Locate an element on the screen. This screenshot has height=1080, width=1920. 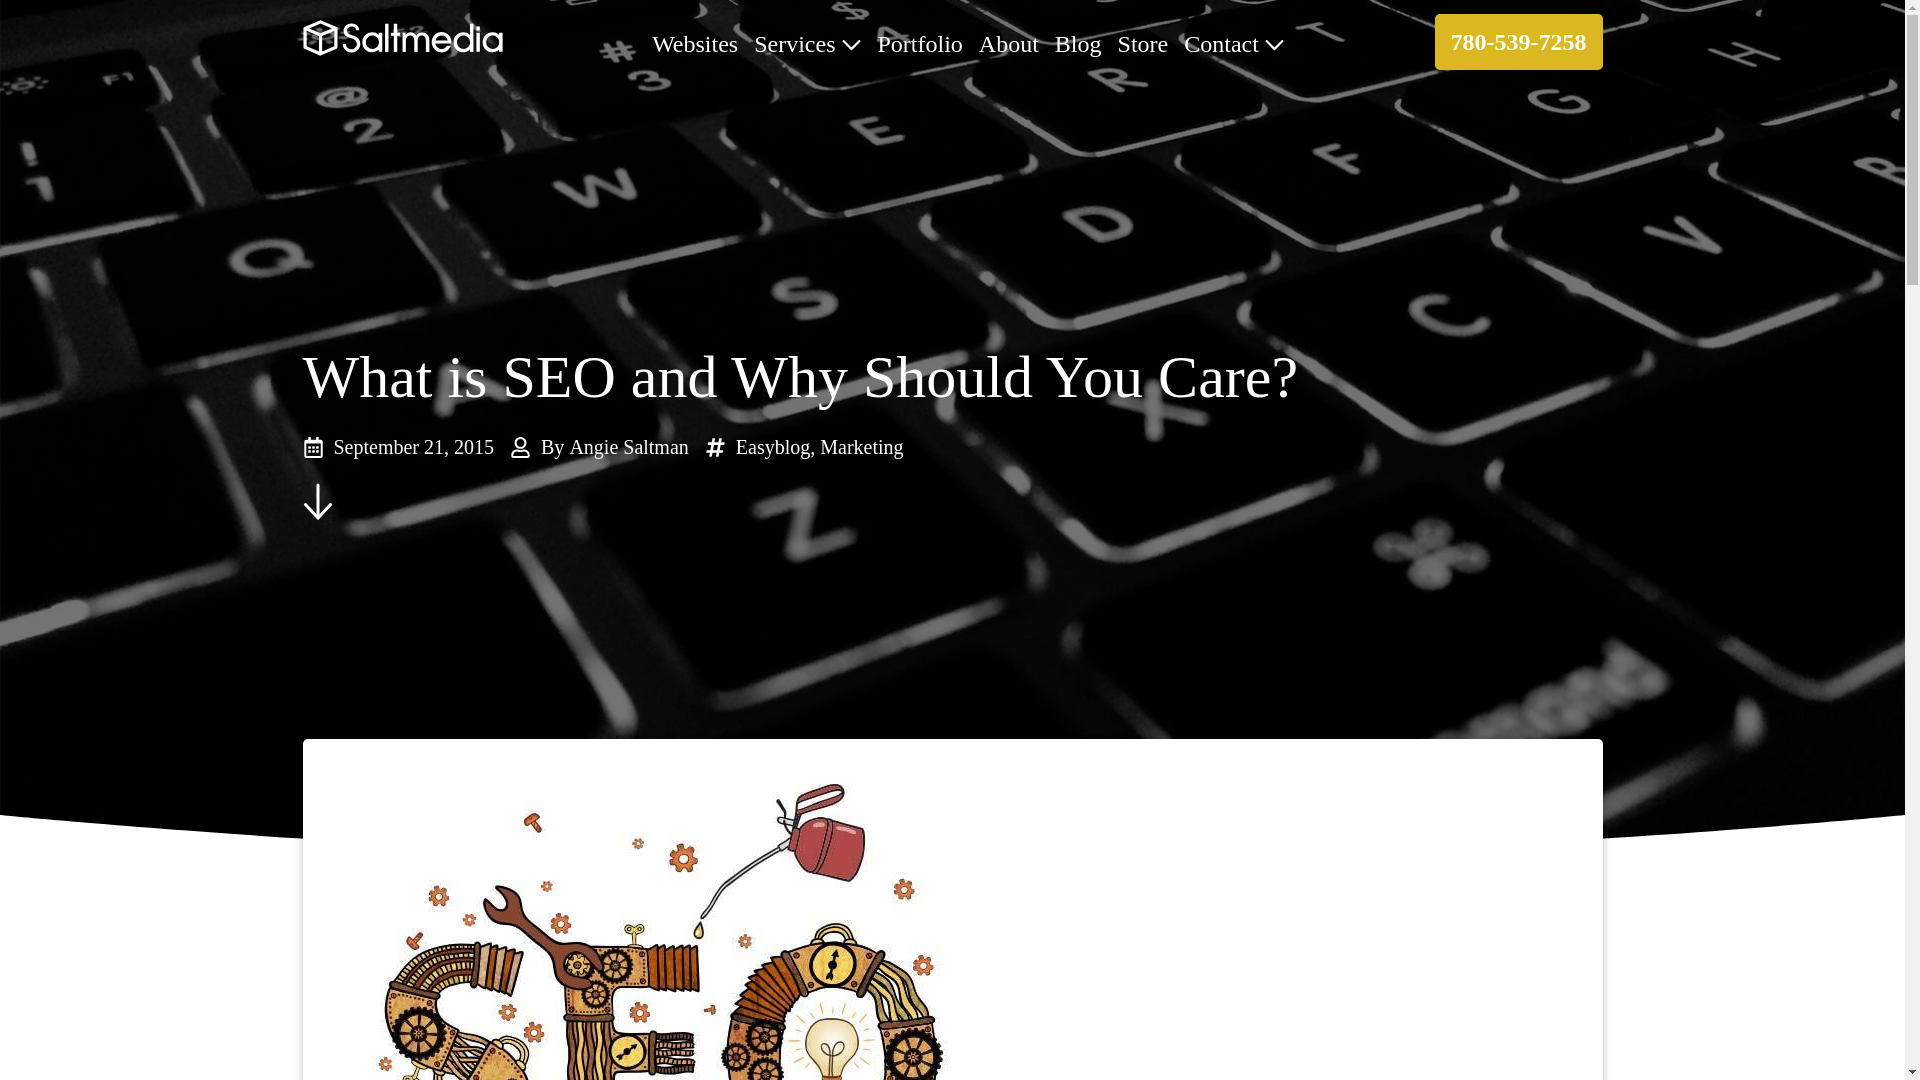
Portfolio is located at coordinates (920, 42).